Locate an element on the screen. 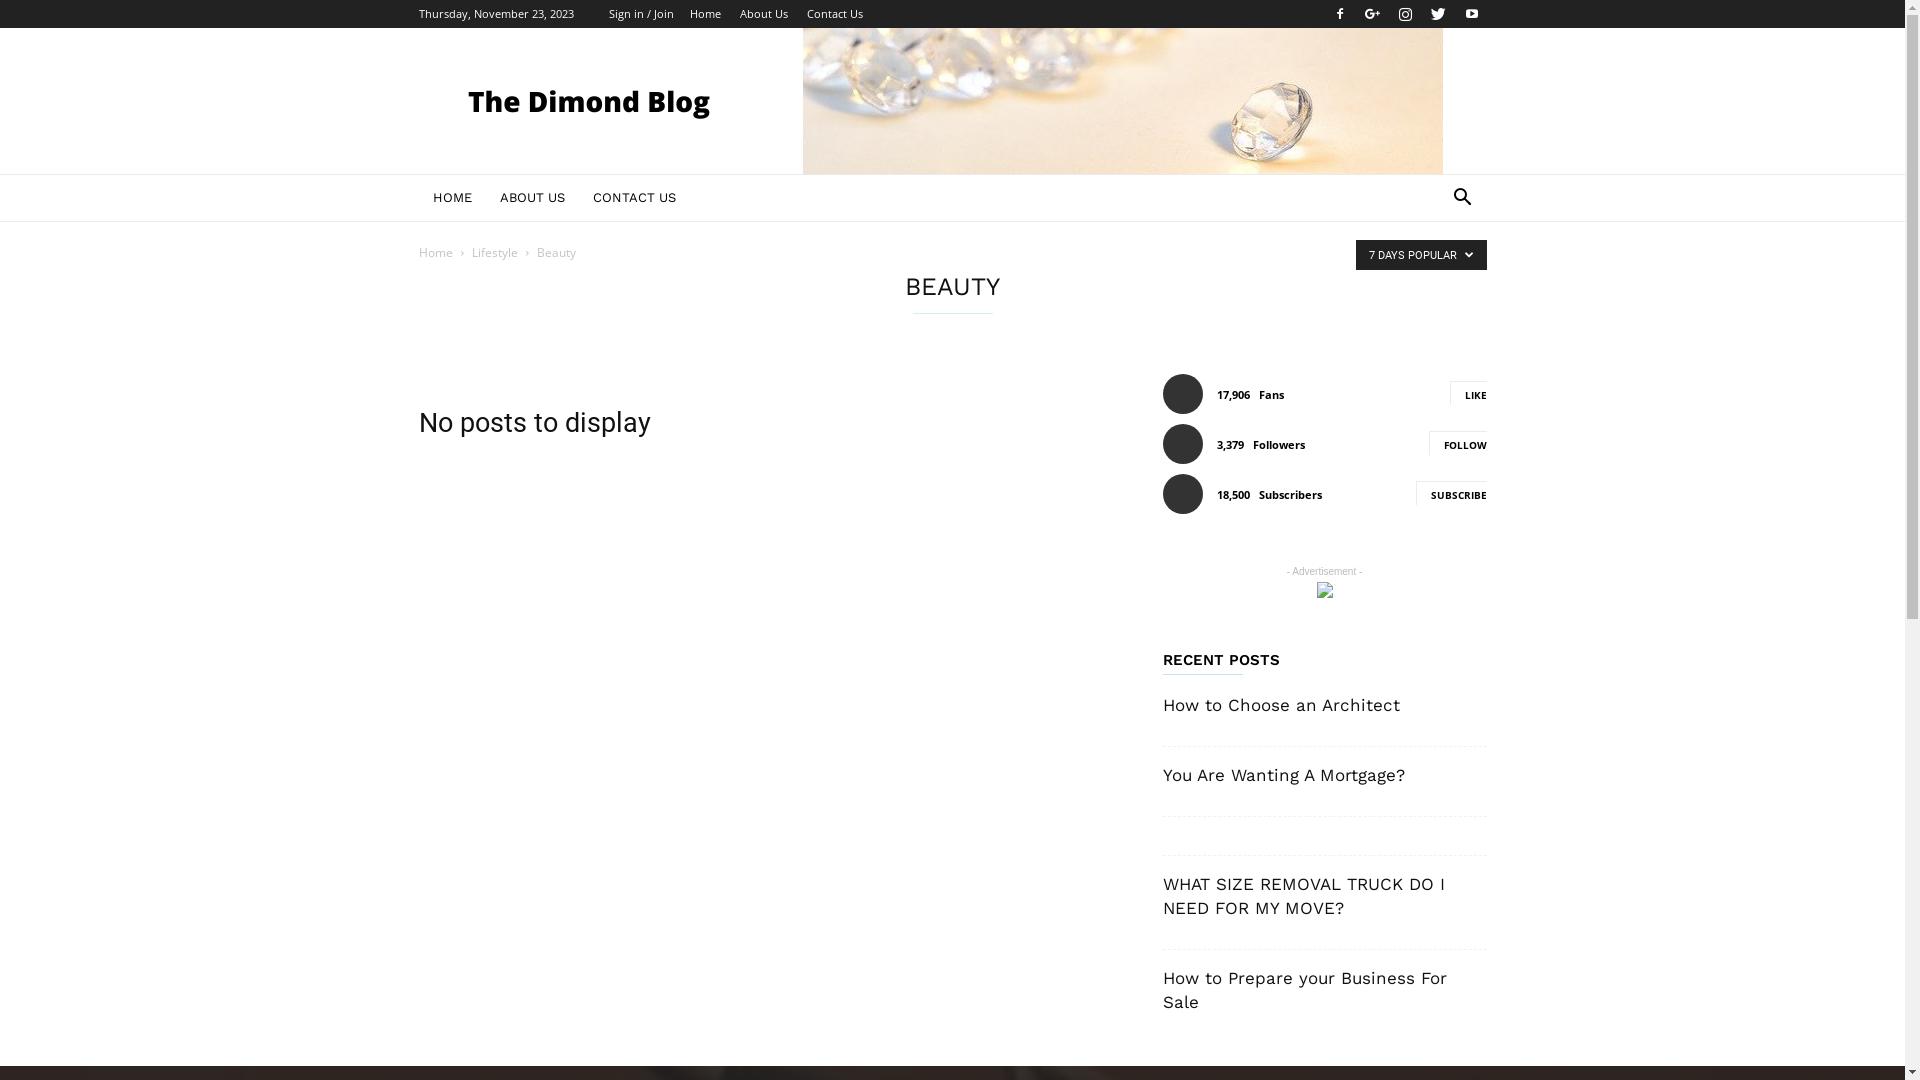 This screenshot has height=1080, width=1920. You Are Wanting A Mortgage? is located at coordinates (1283, 775).